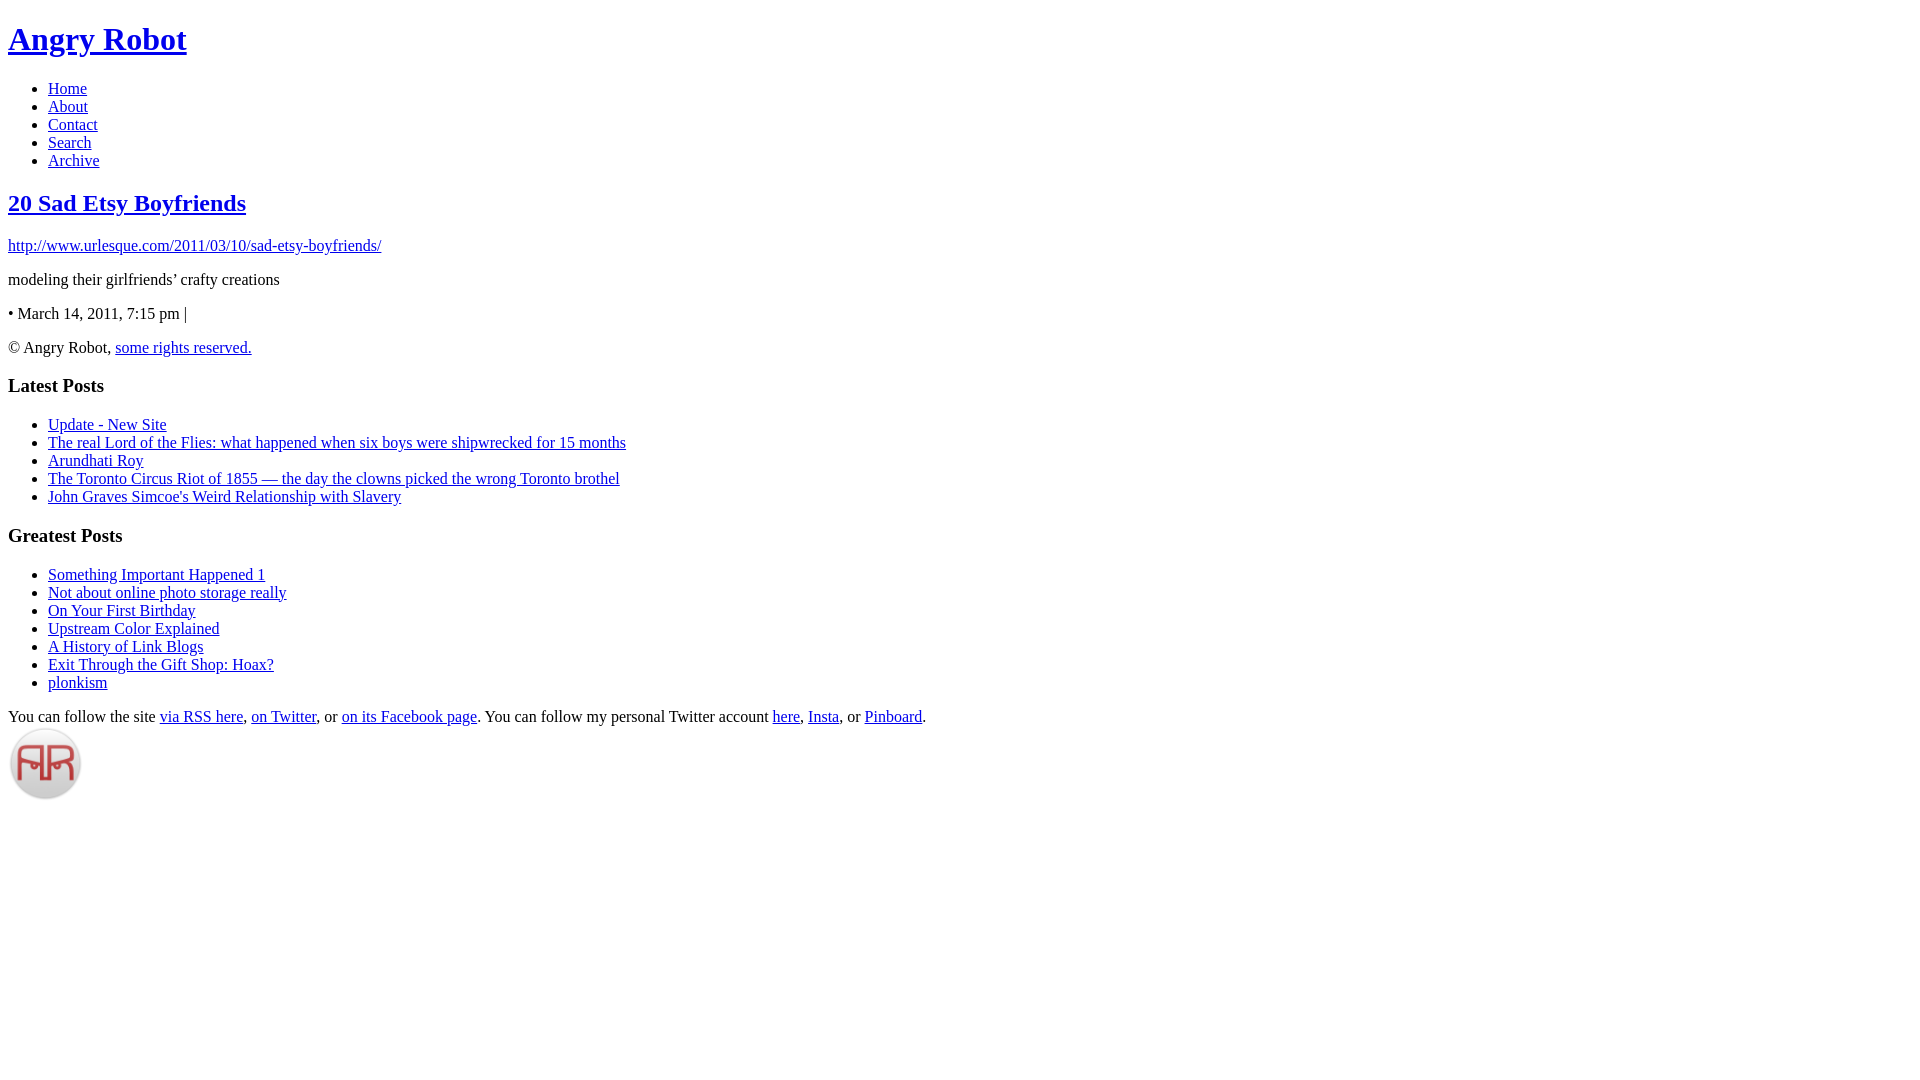  Describe the element at coordinates (960, 40) in the screenshot. I see `Angry Robot` at that location.